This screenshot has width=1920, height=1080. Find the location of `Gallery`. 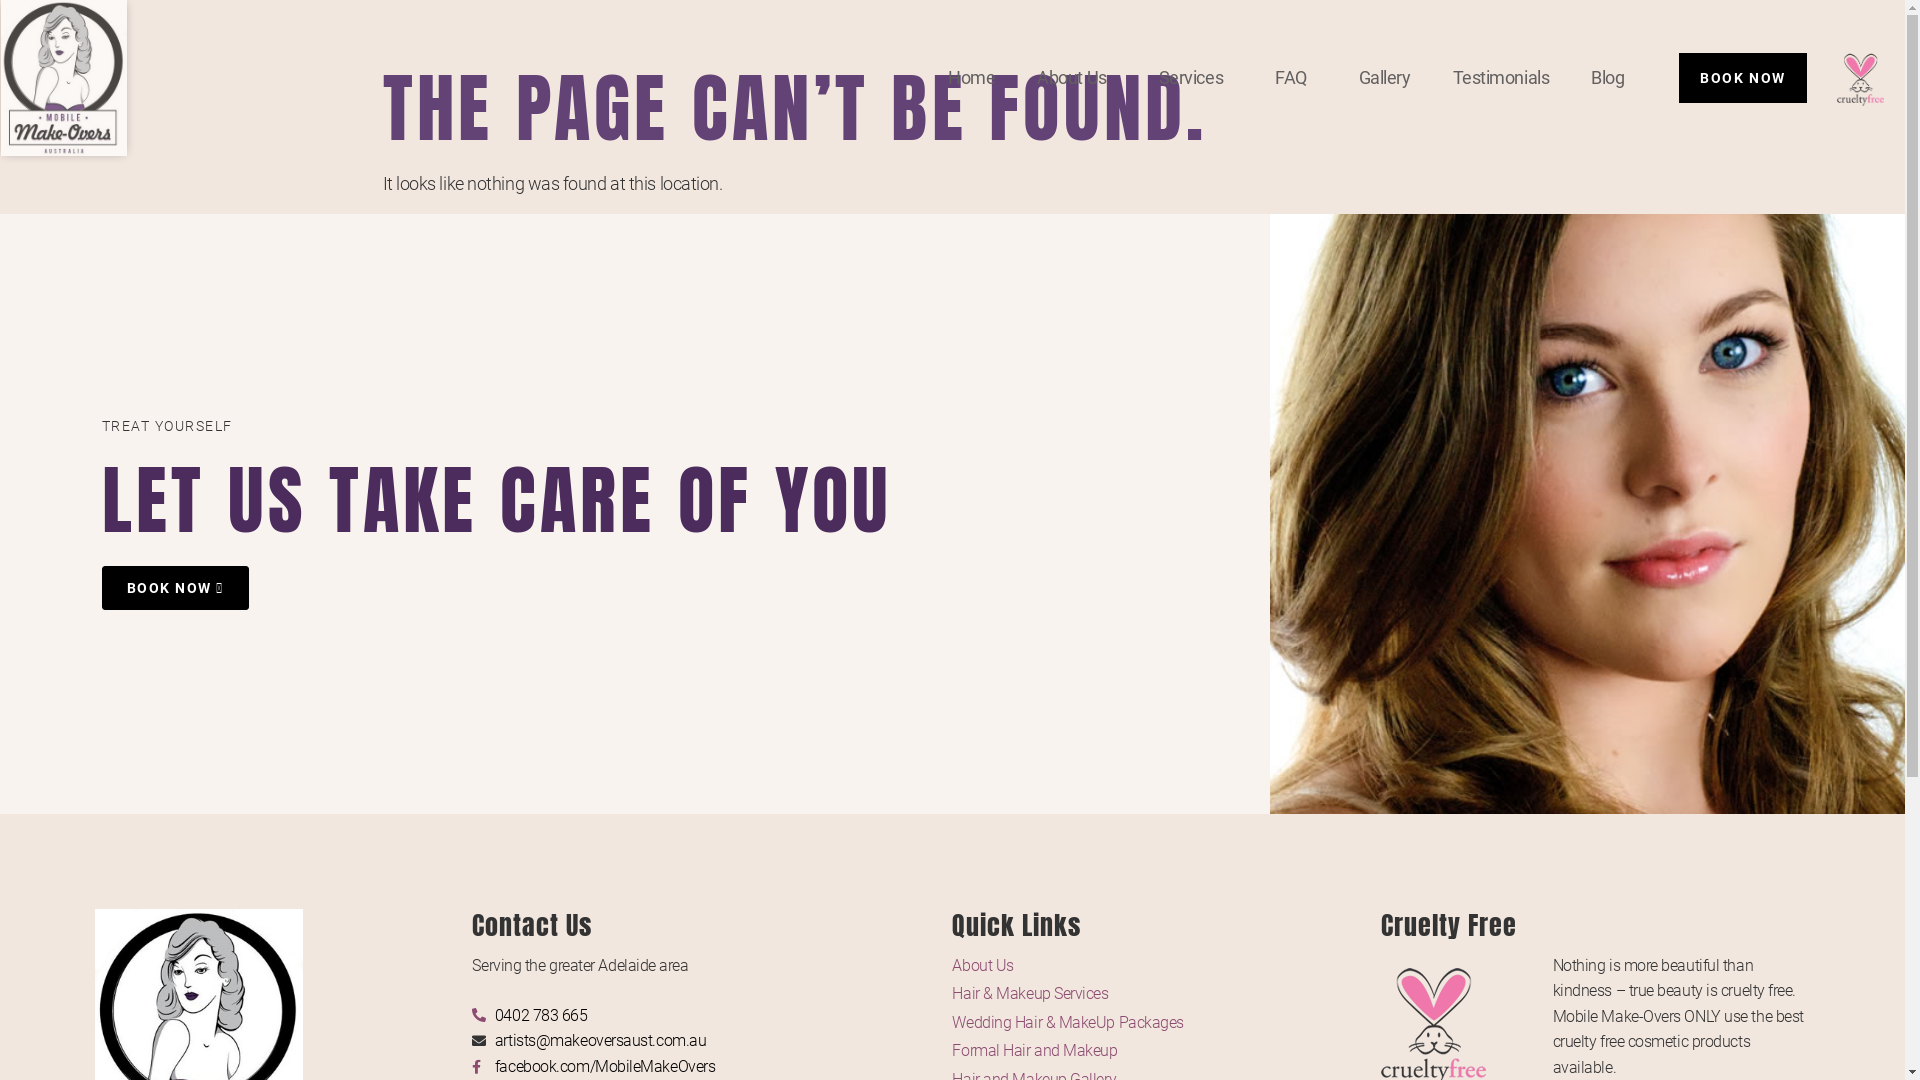

Gallery is located at coordinates (1385, 78).